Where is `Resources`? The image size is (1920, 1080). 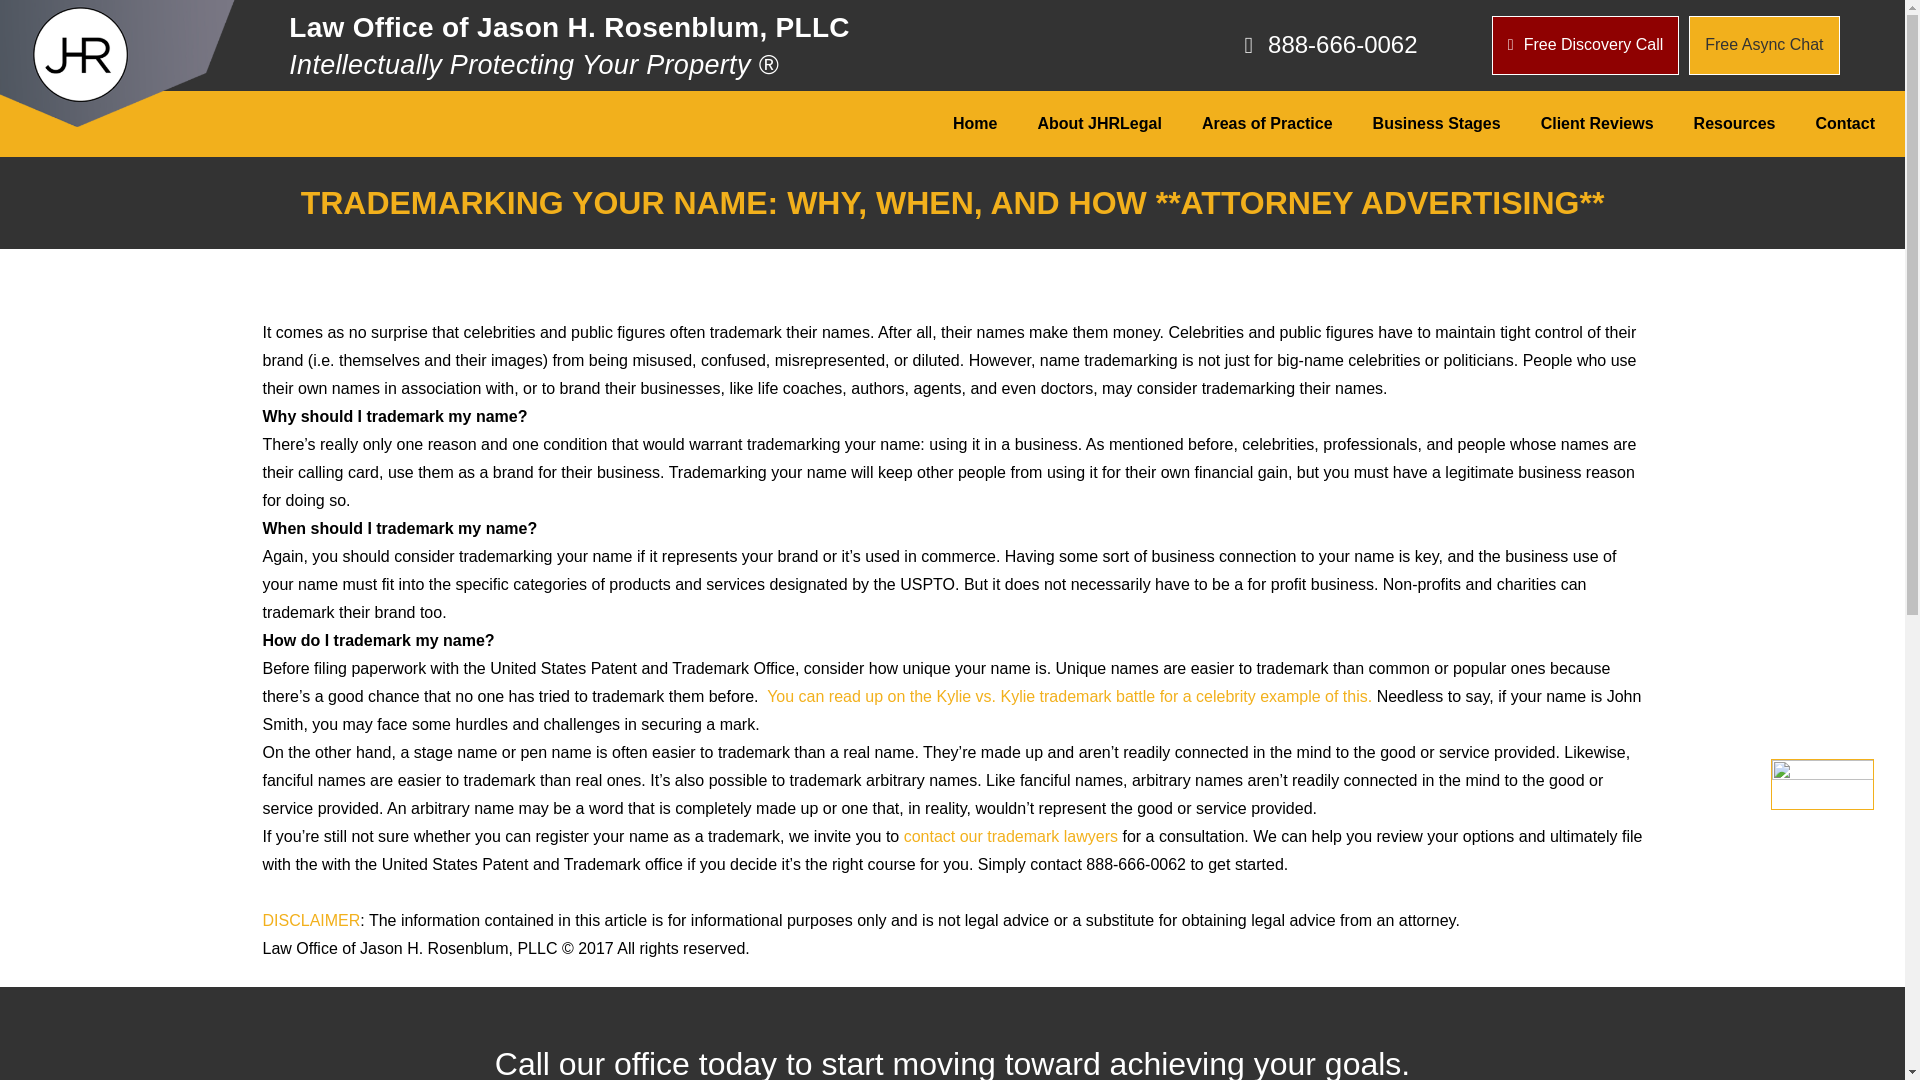 Resources is located at coordinates (1734, 124).